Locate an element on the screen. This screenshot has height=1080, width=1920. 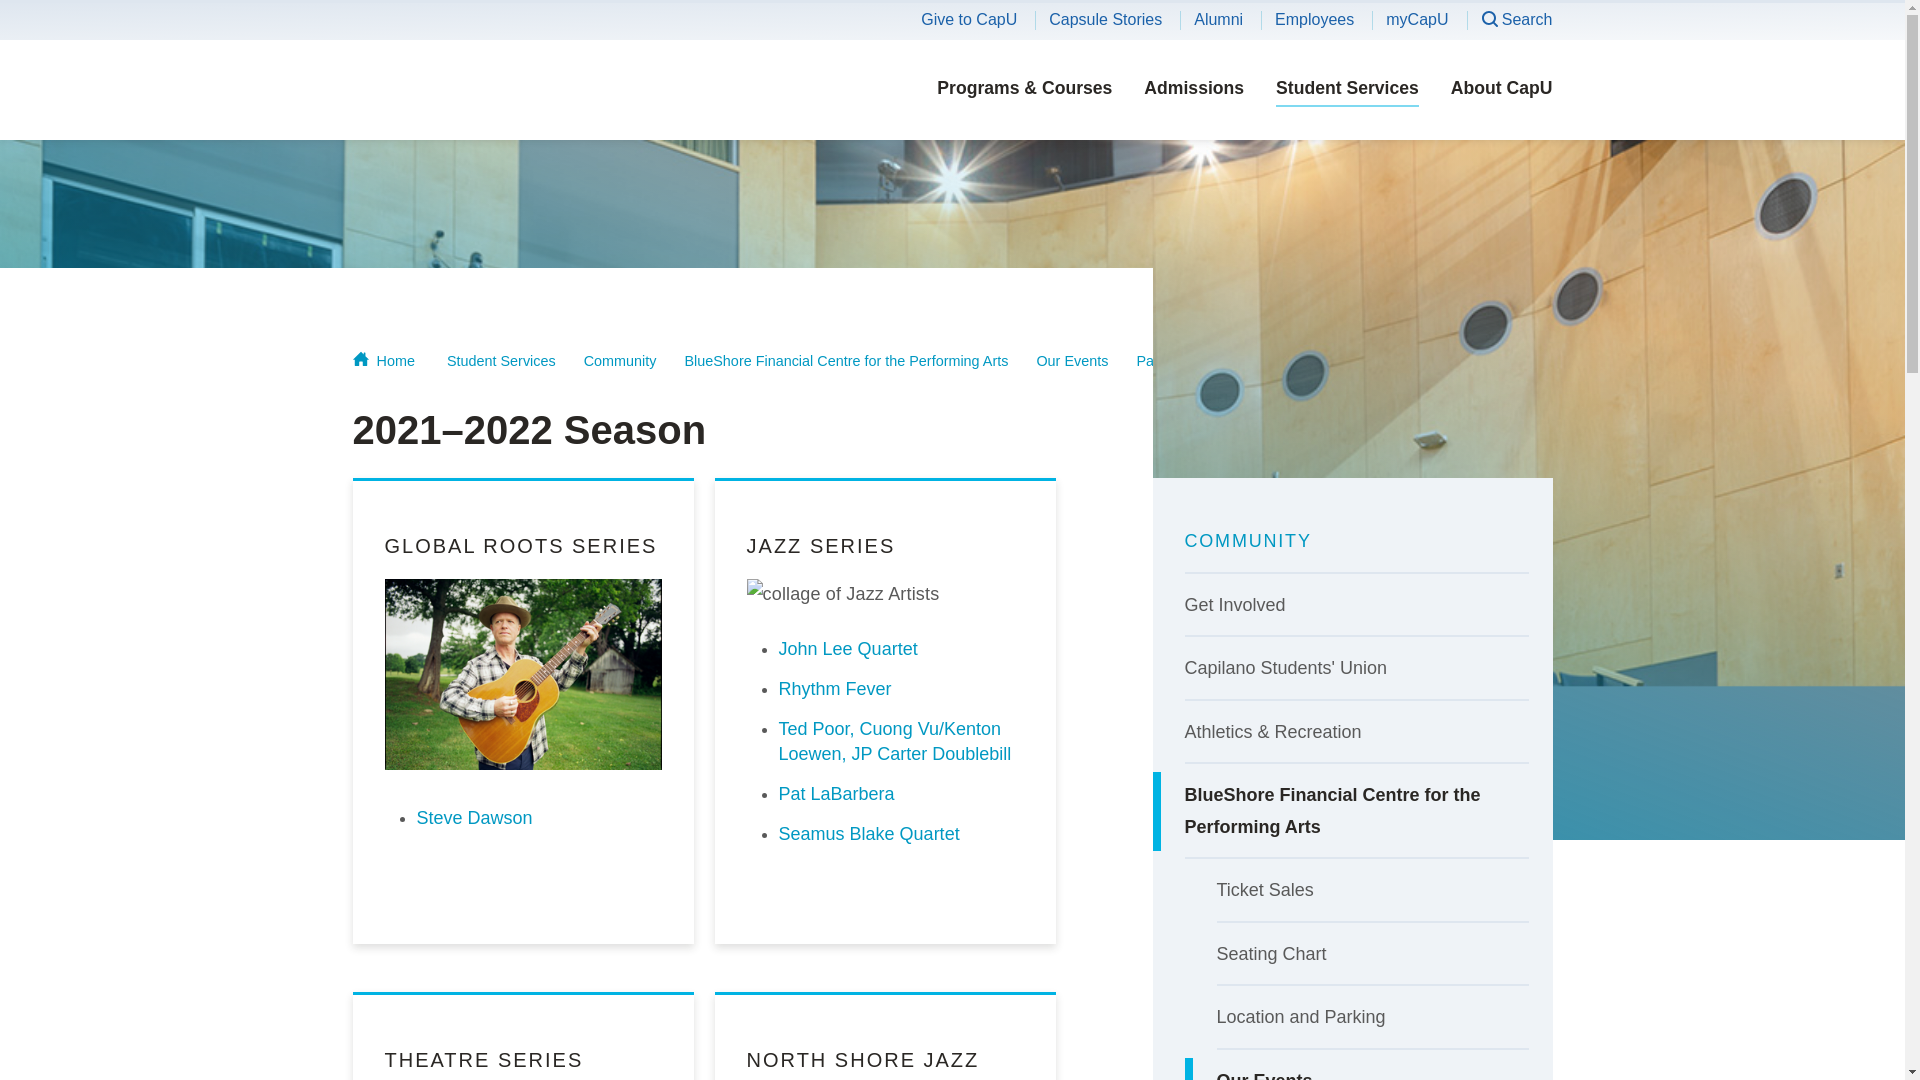
Give to CapU is located at coordinates (969, 19).